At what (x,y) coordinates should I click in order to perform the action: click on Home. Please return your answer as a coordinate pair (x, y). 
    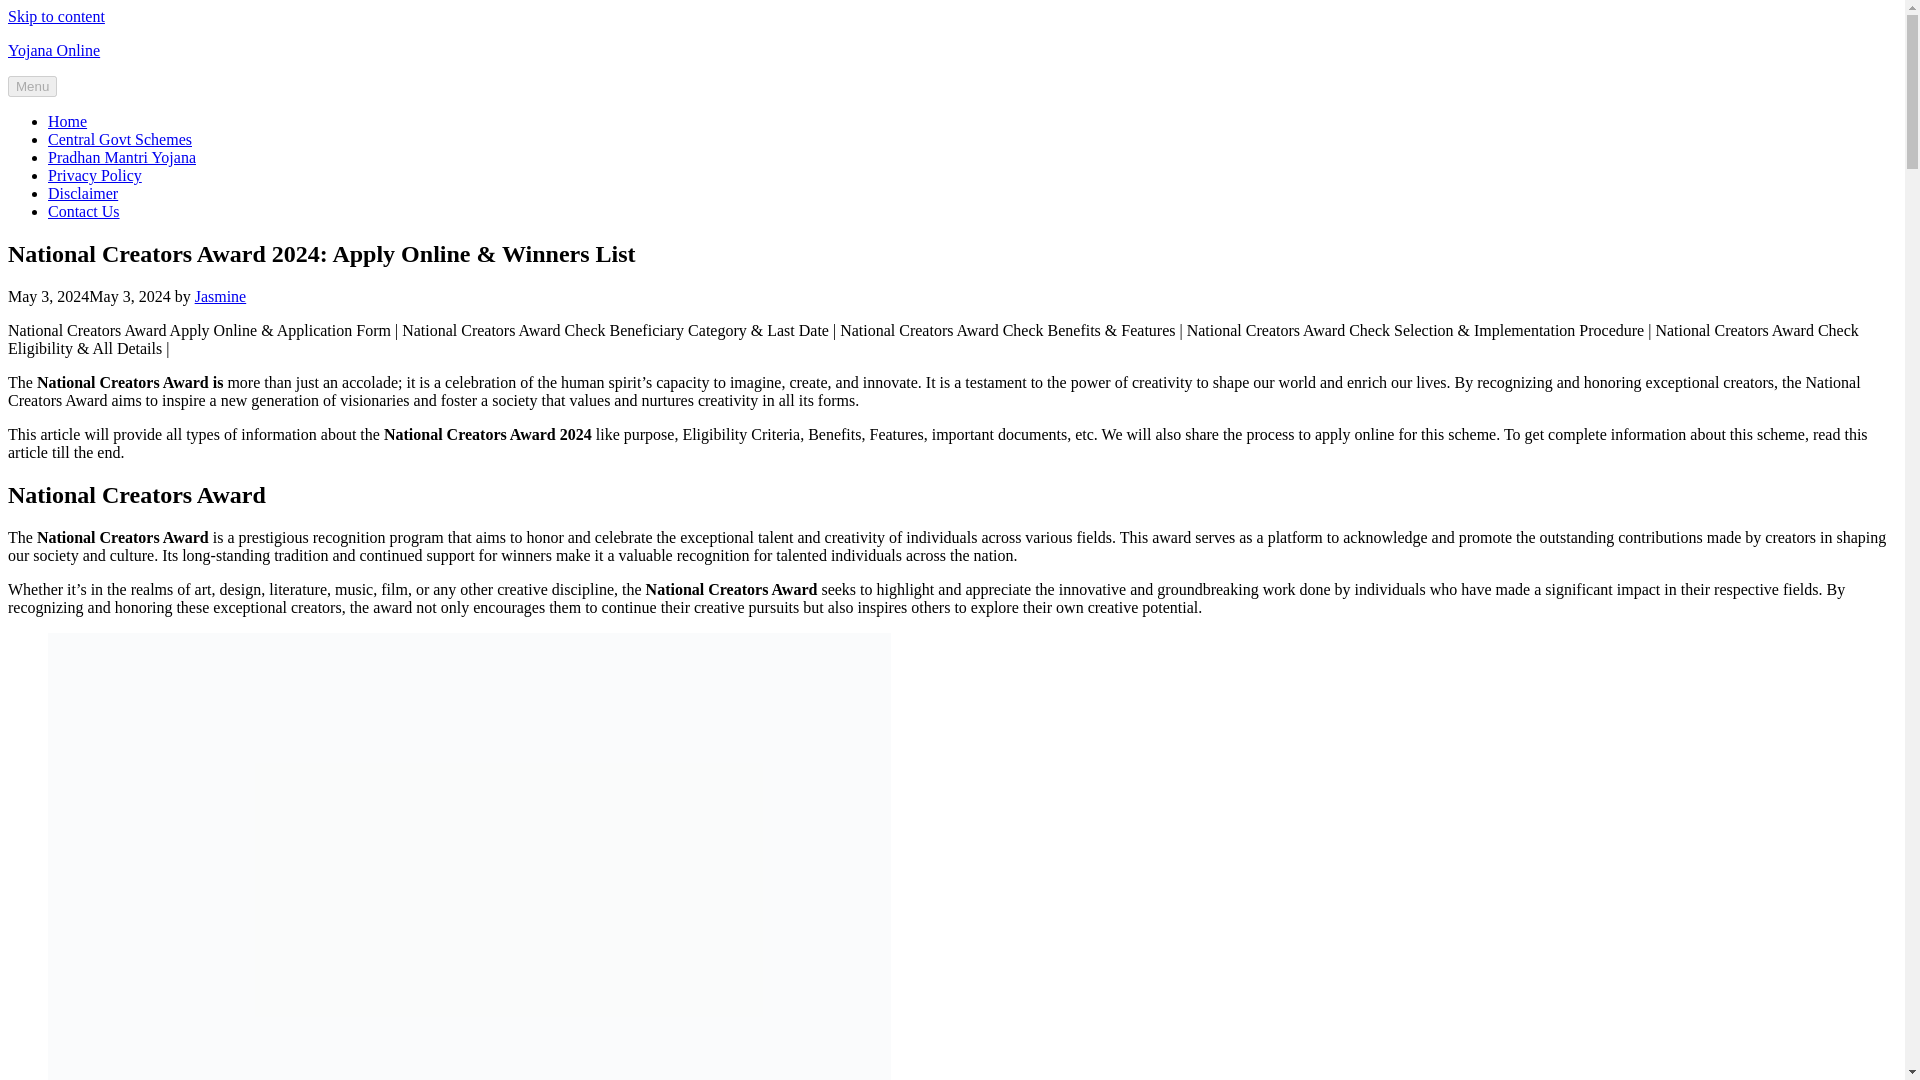
    Looking at the image, I should click on (67, 121).